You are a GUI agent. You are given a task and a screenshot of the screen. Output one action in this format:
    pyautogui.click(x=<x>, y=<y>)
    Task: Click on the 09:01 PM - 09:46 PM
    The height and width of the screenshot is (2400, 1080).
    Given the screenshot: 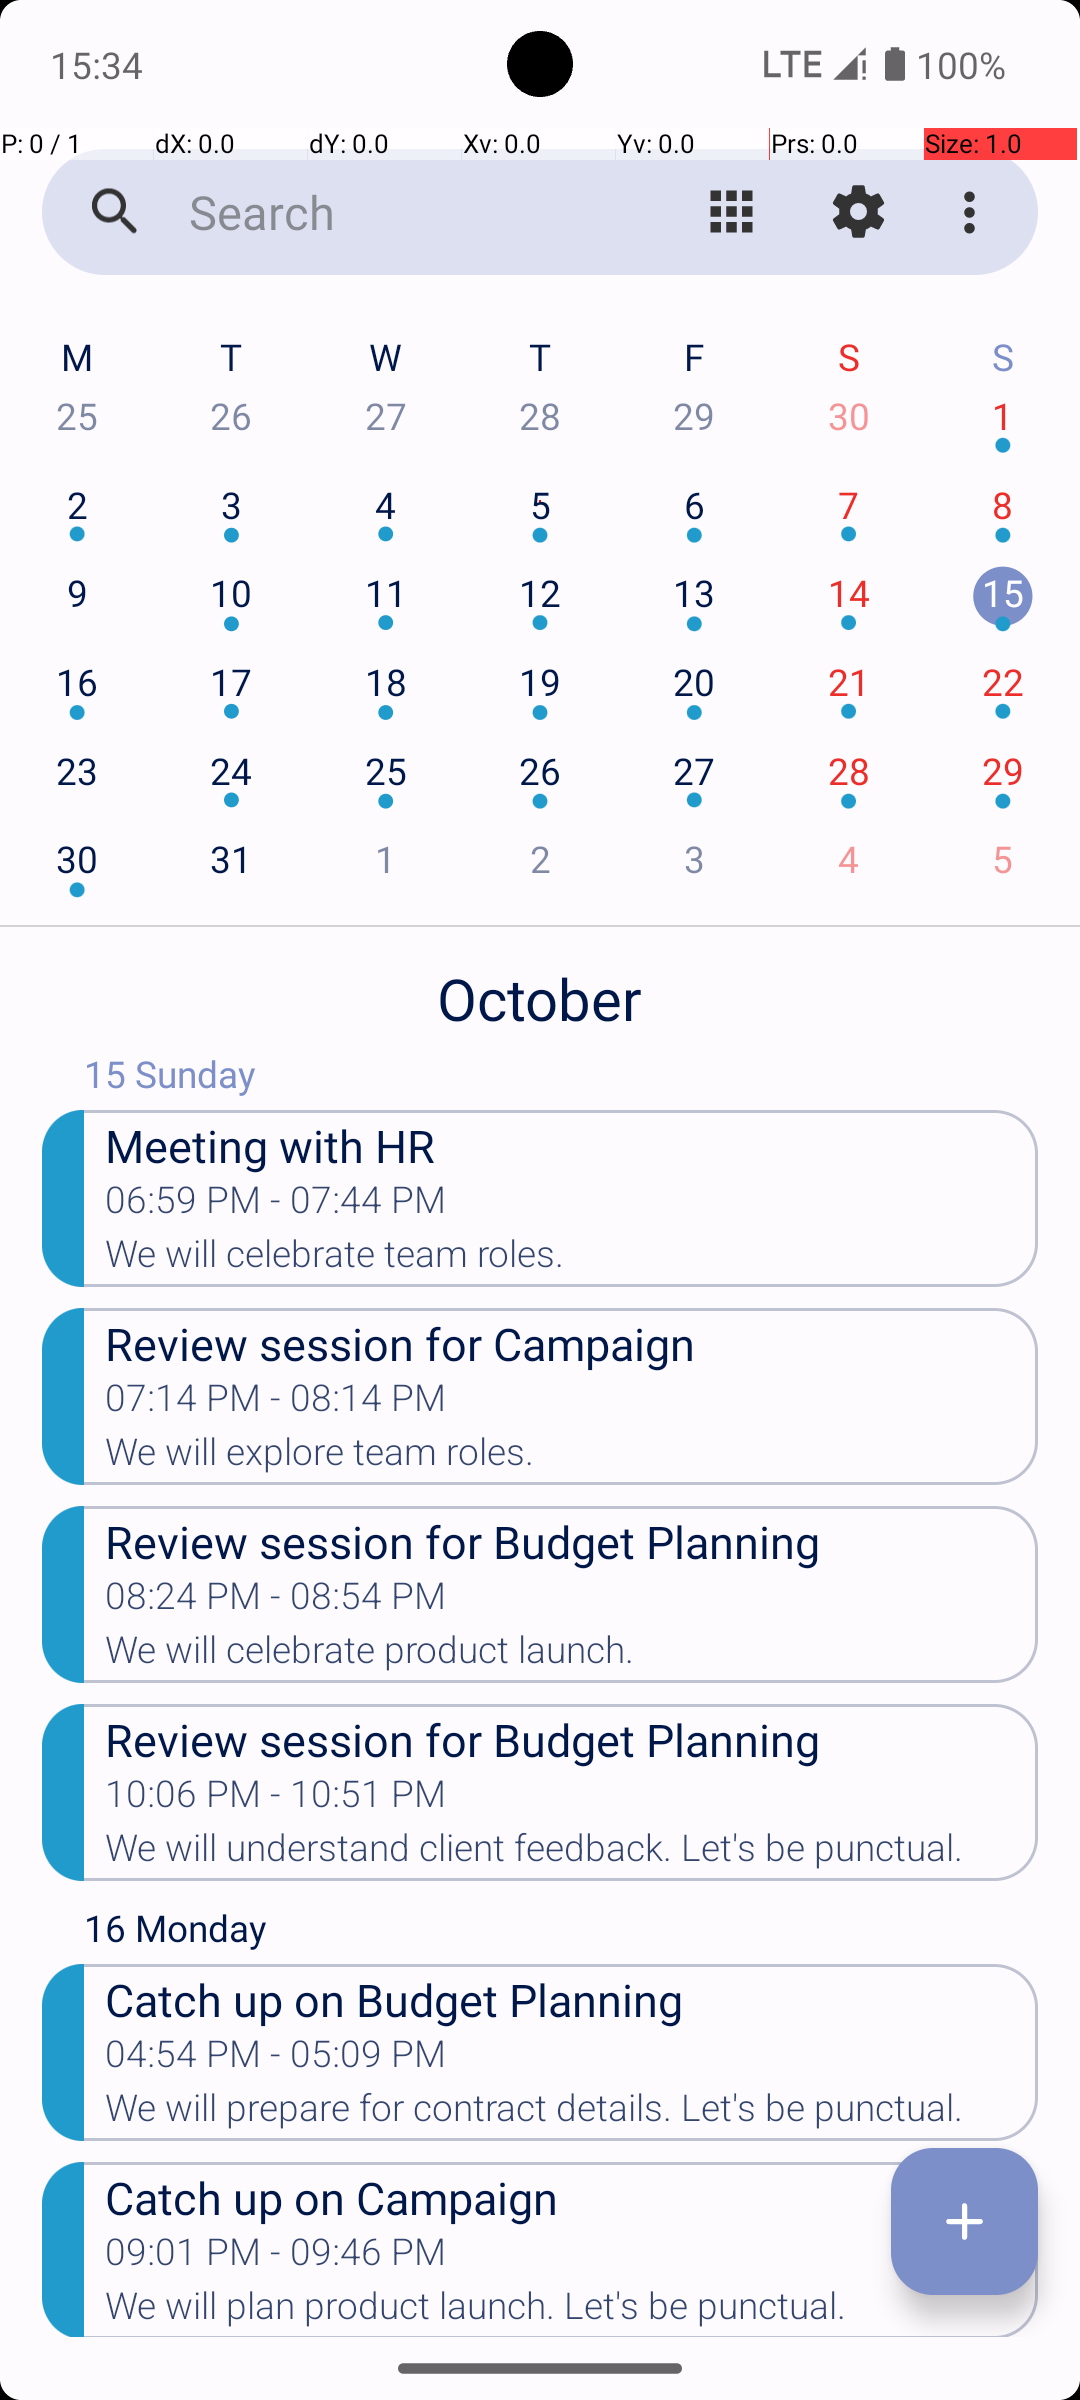 What is the action you would take?
    pyautogui.click(x=276, y=2258)
    